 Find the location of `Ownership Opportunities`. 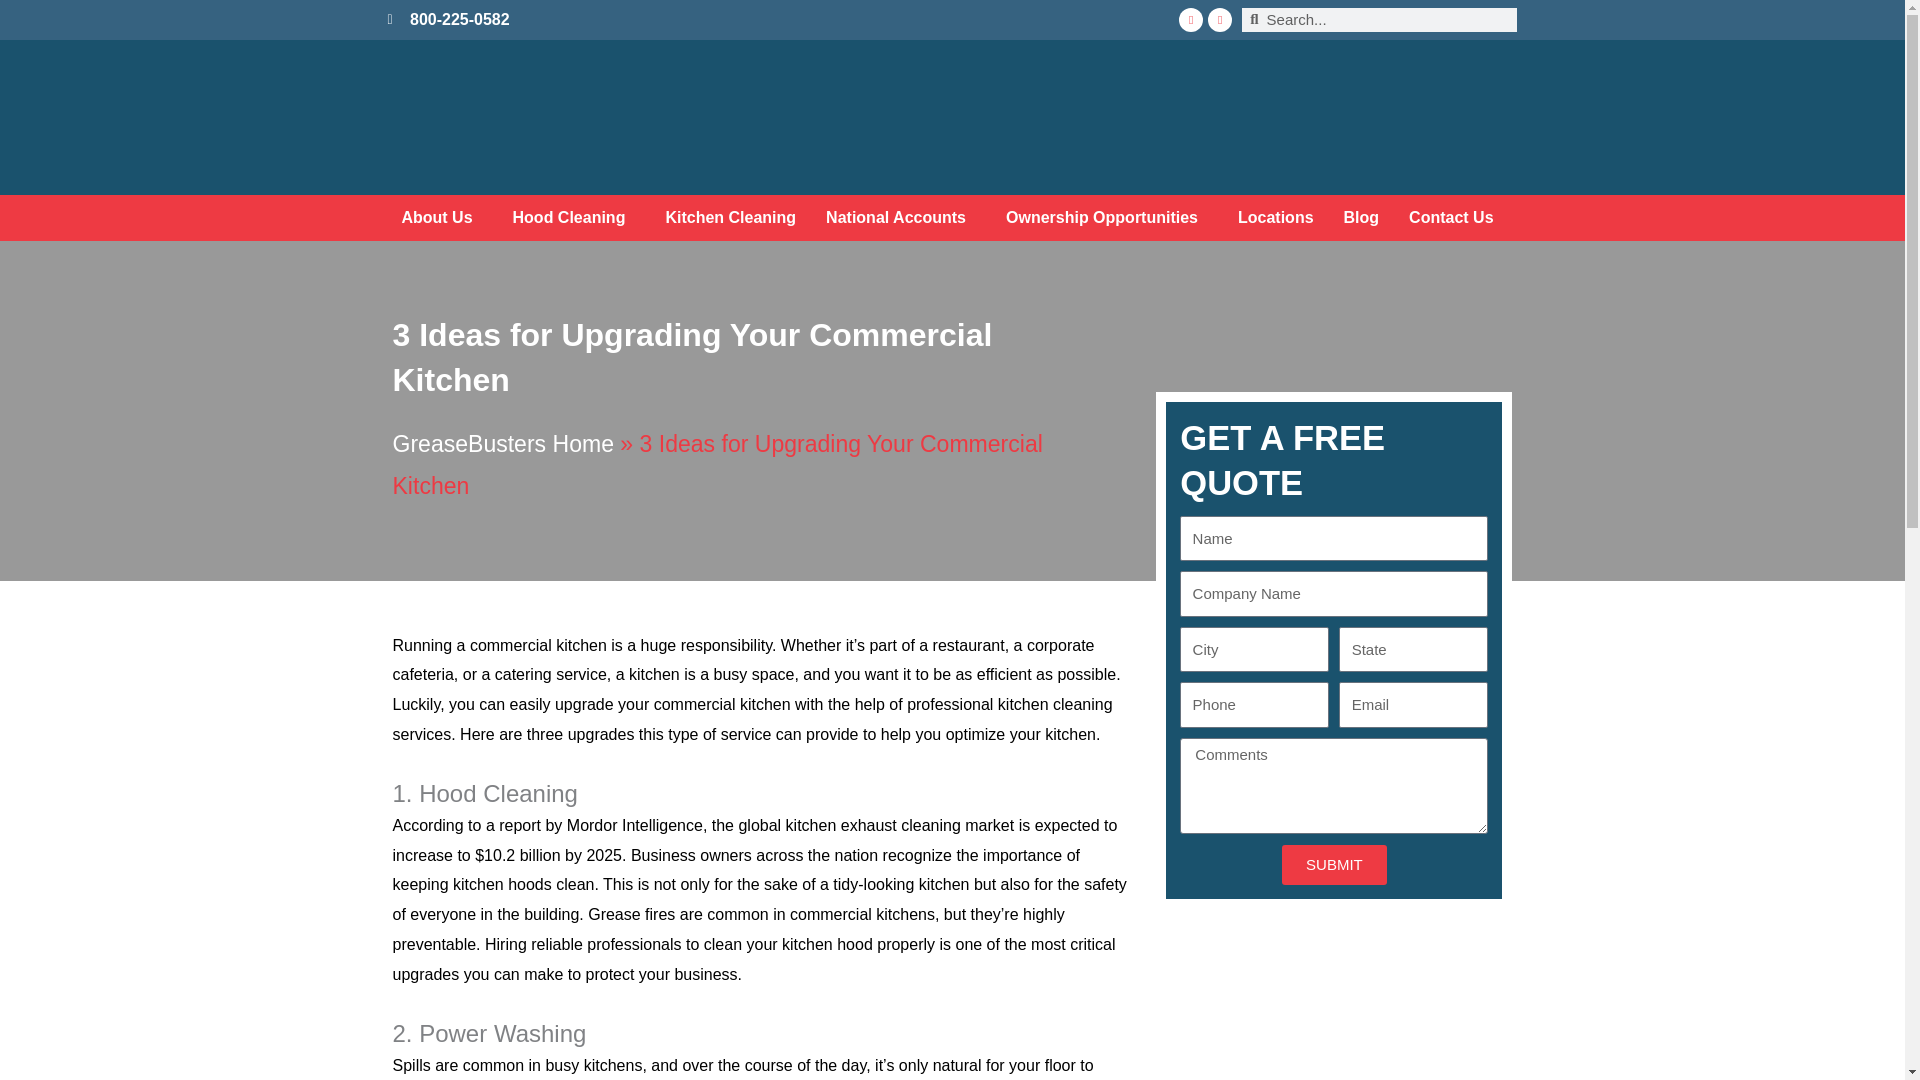

Ownership Opportunities is located at coordinates (1106, 218).